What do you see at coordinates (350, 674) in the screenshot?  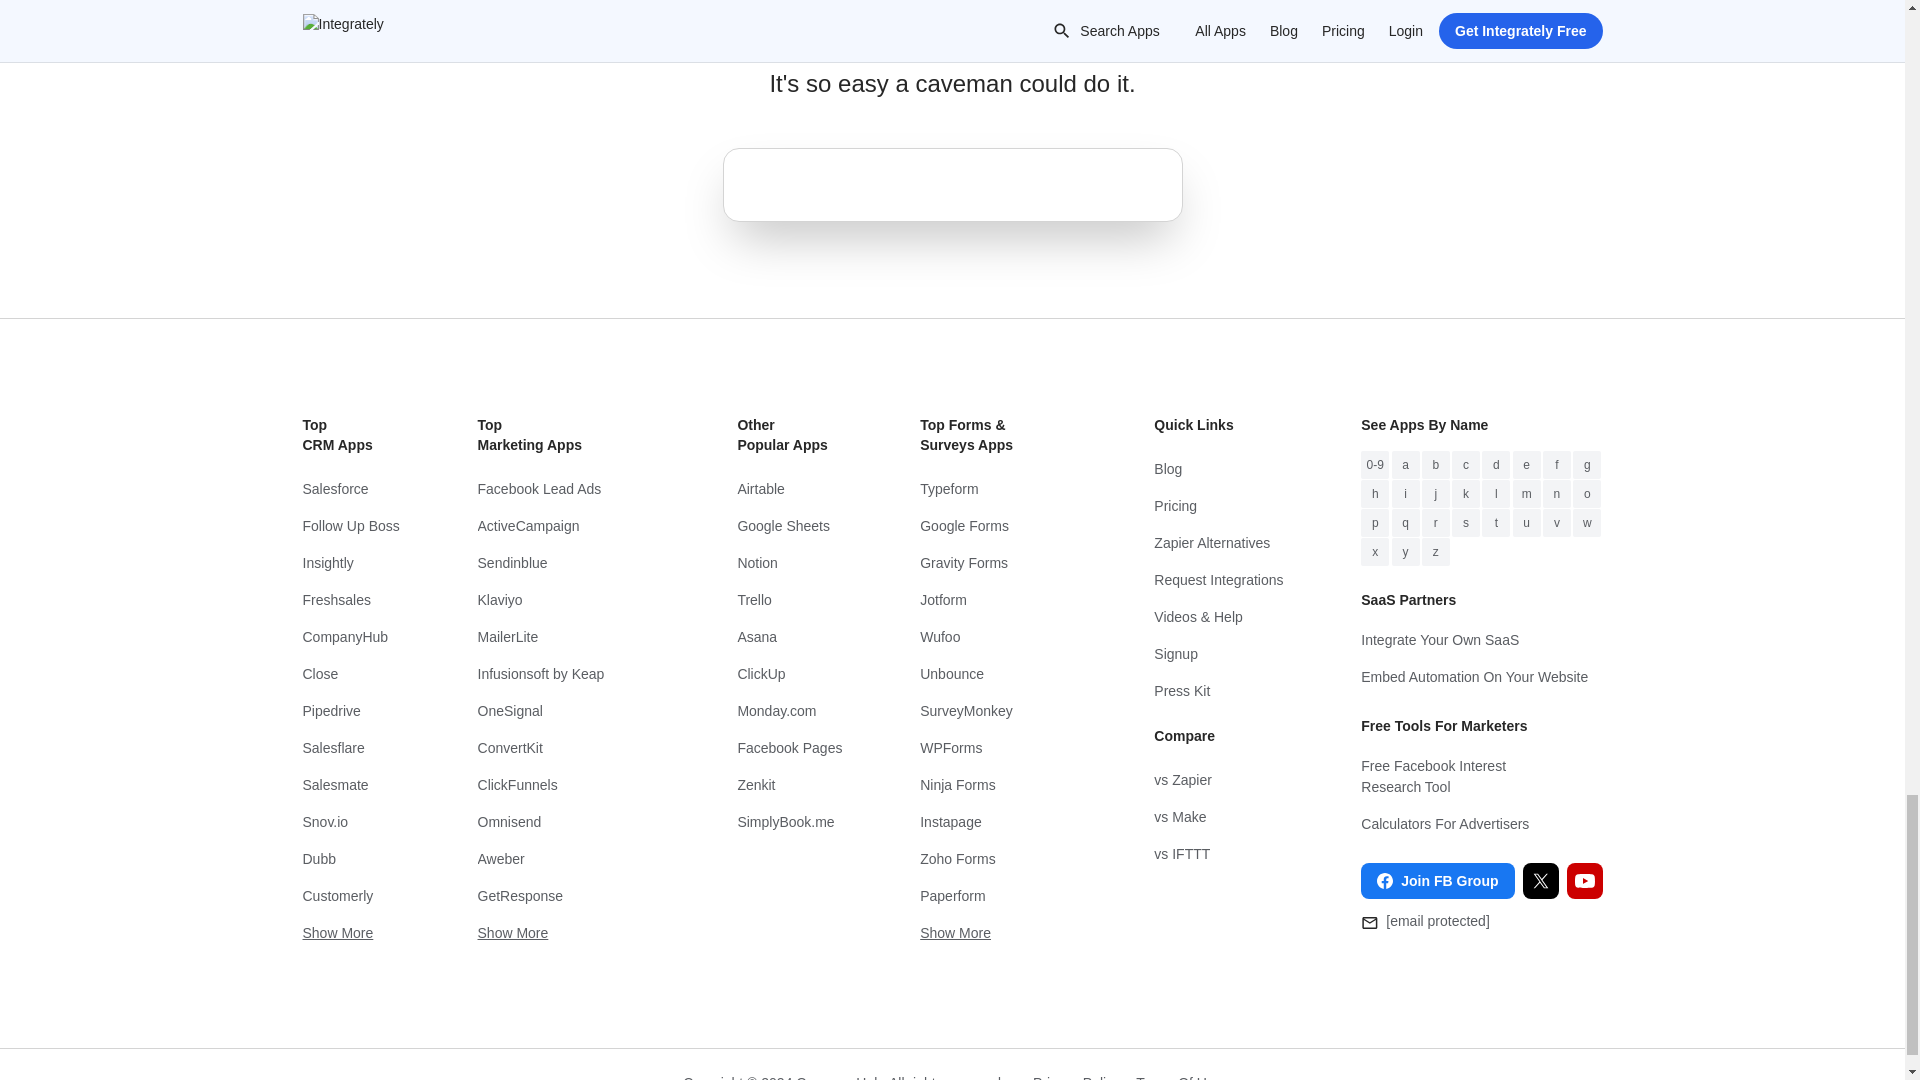 I see `Close` at bounding box center [350, 674].